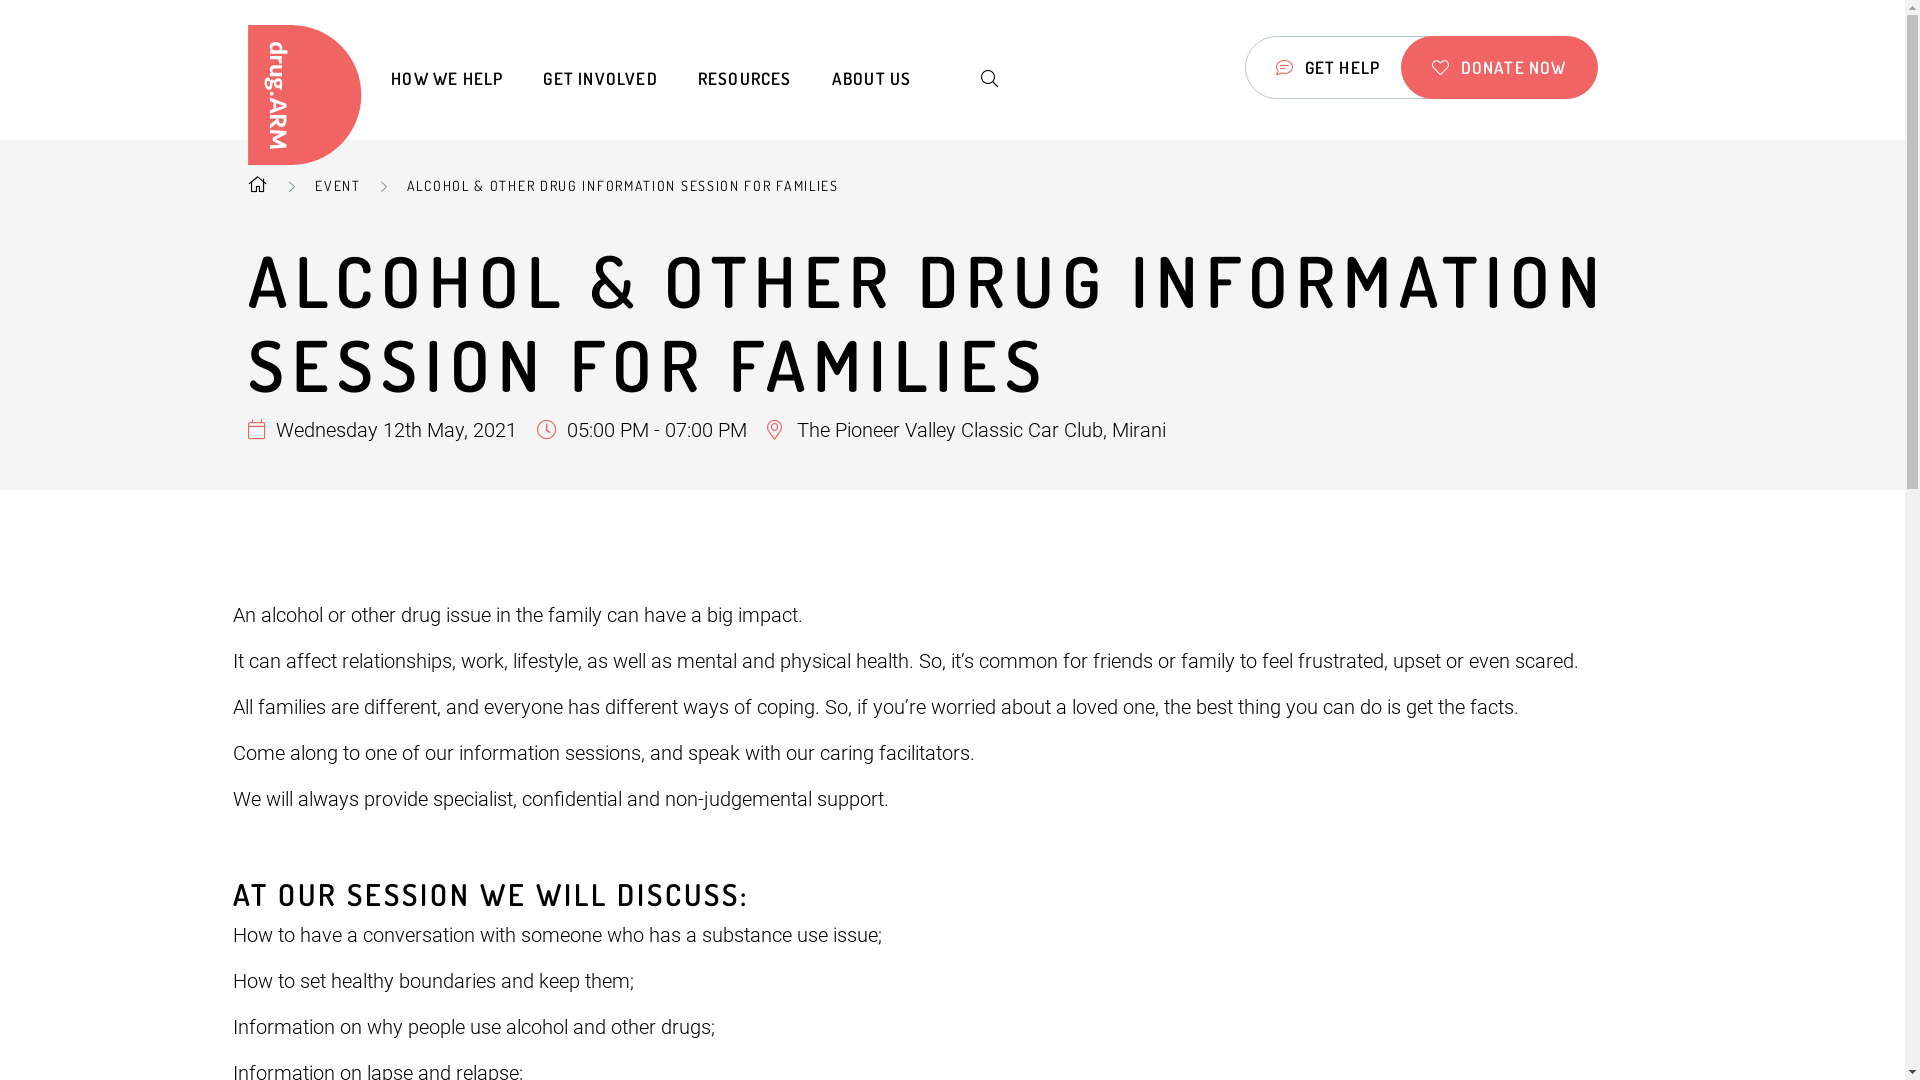  Describe the element at coordinates (447, 79) in the screenshot. I see `HOW WE HELP` at that location.